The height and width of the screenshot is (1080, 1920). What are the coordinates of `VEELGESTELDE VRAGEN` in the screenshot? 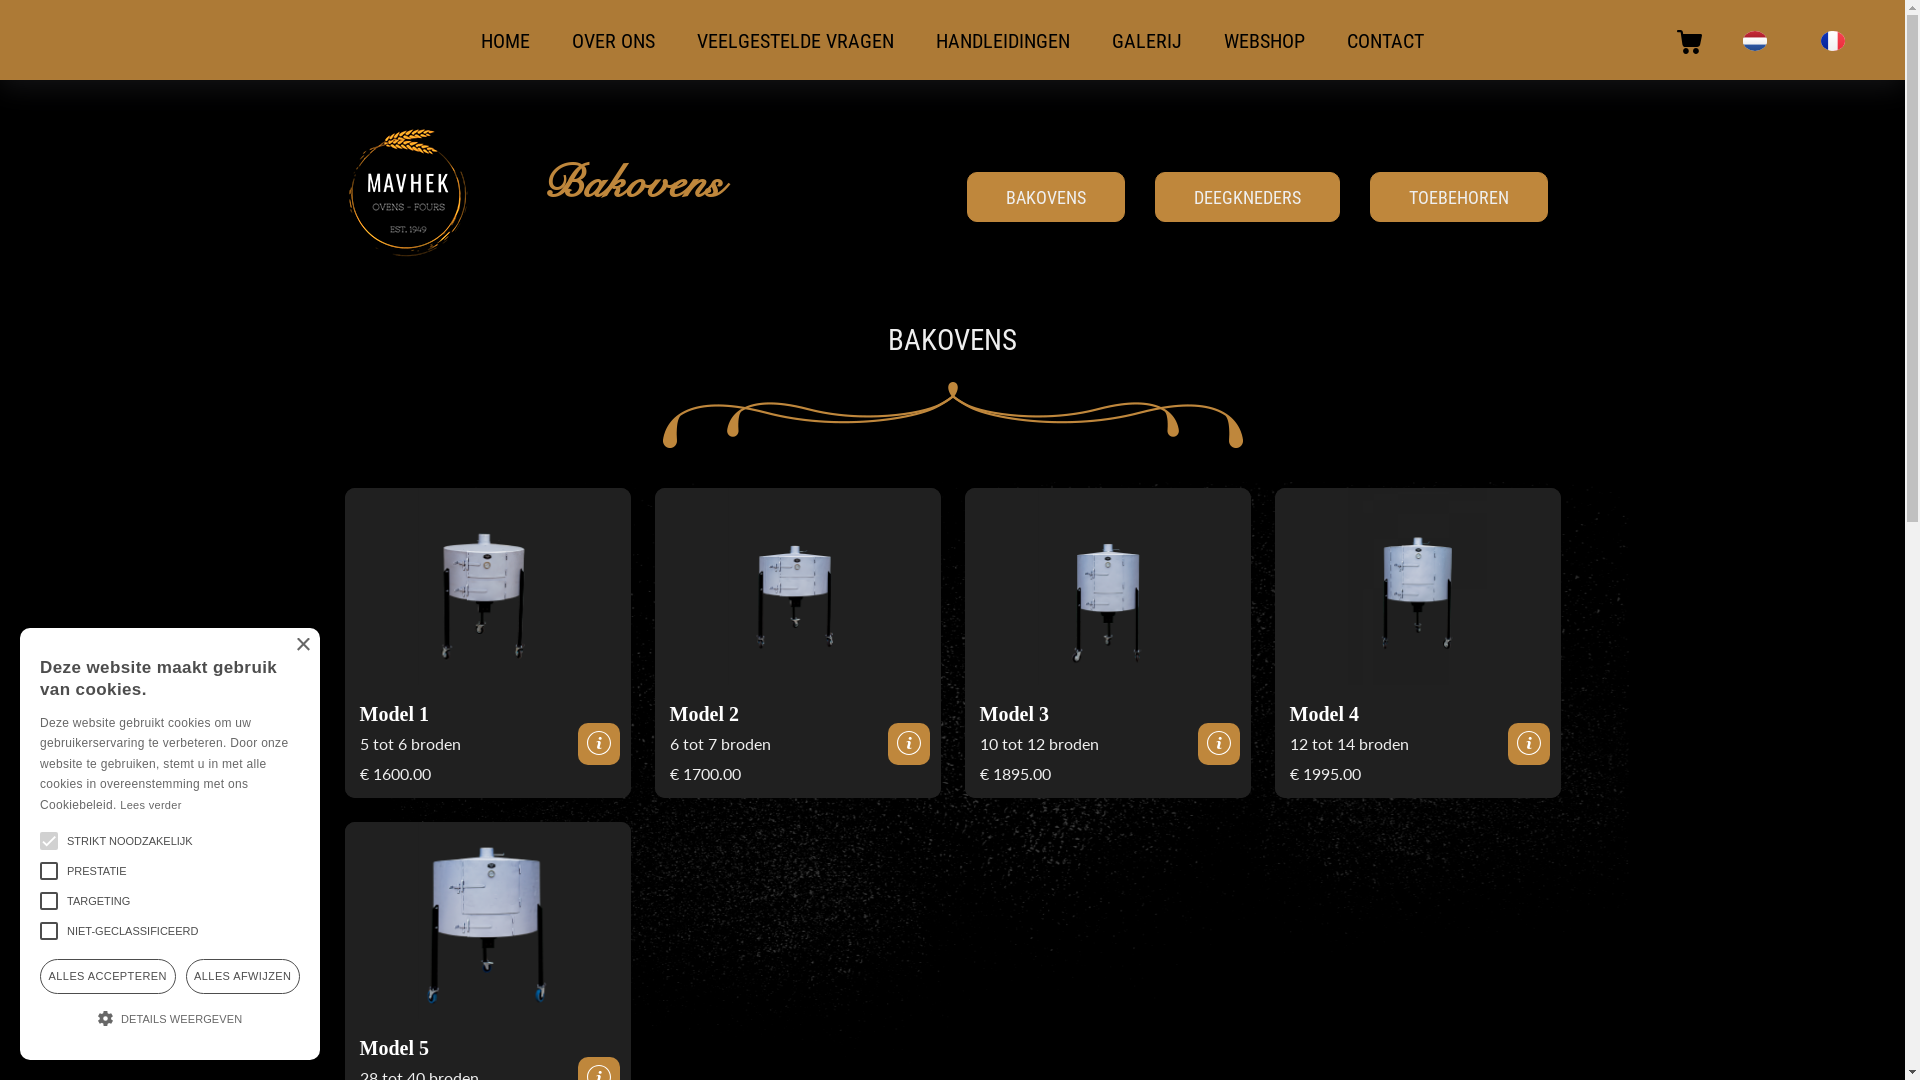 It's located at (796, 40).